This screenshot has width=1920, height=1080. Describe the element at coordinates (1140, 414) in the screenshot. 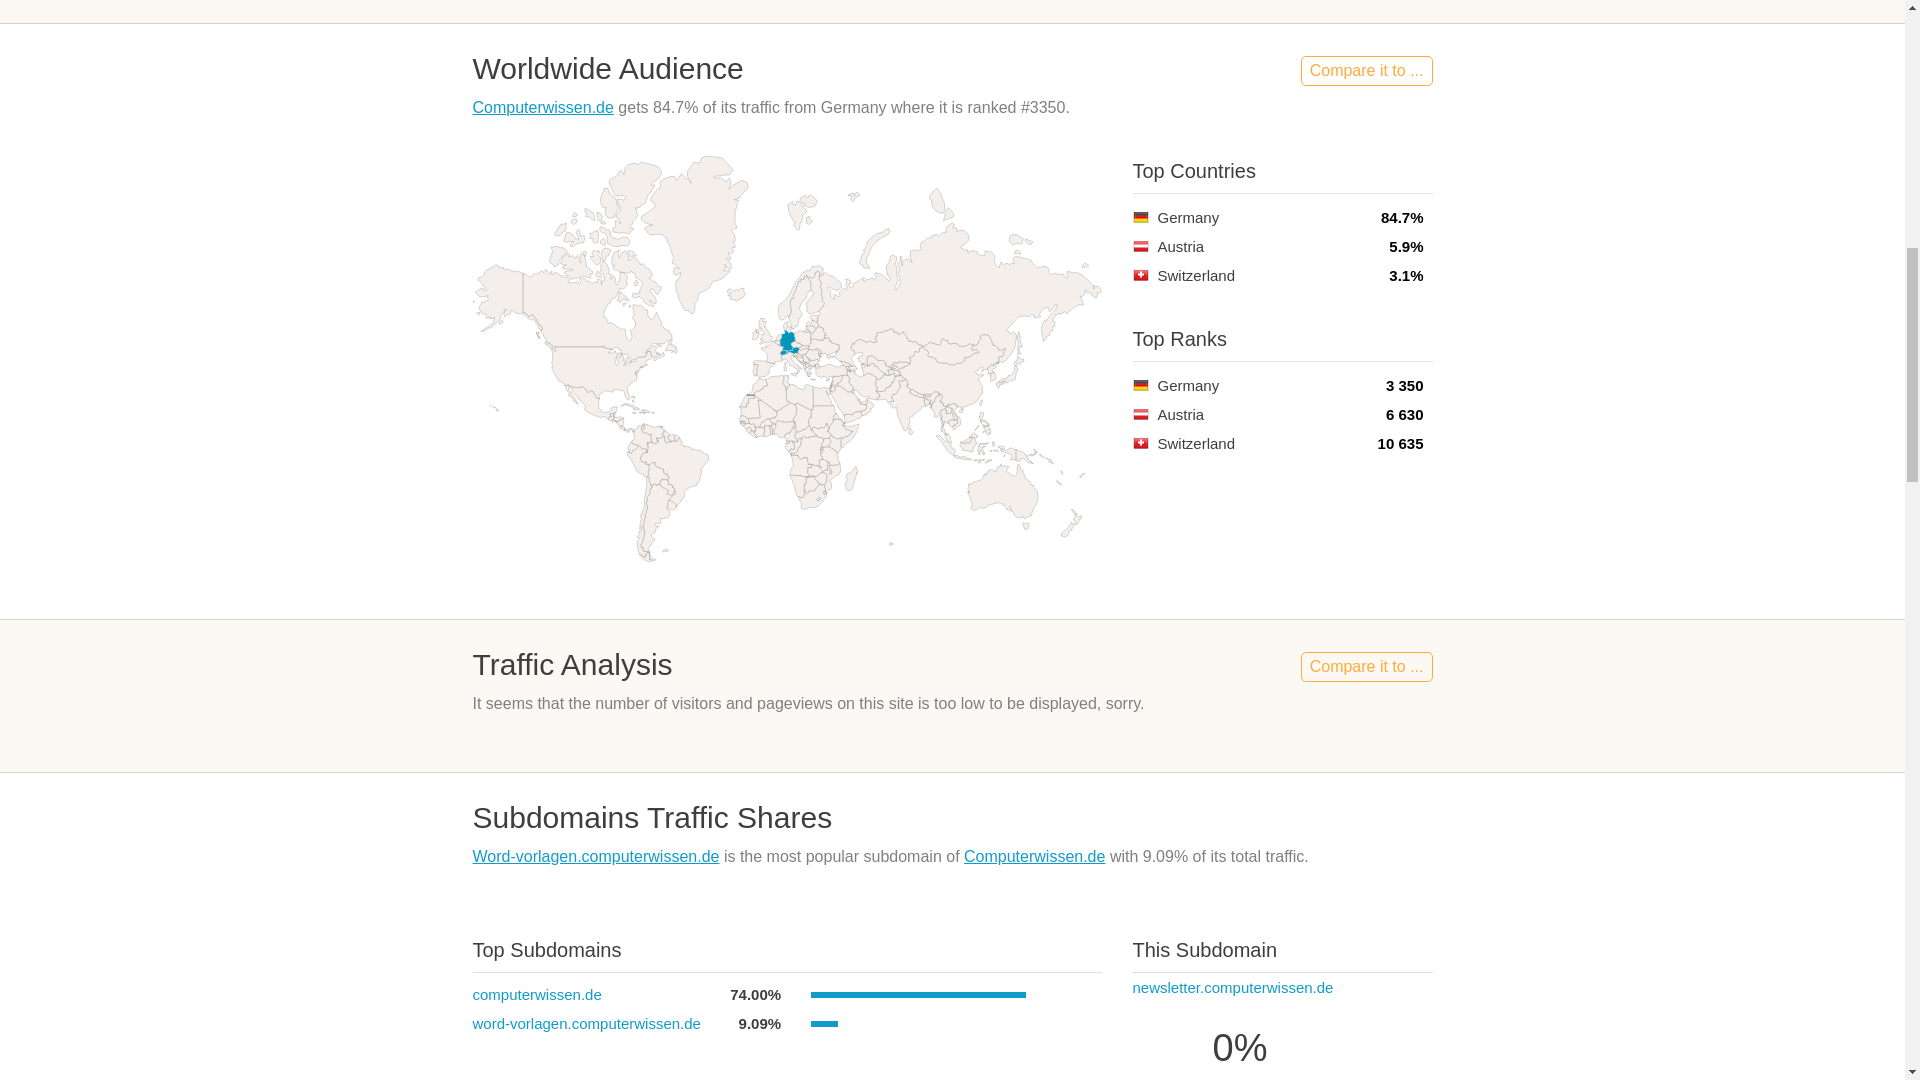

I see `Austria` at that location.